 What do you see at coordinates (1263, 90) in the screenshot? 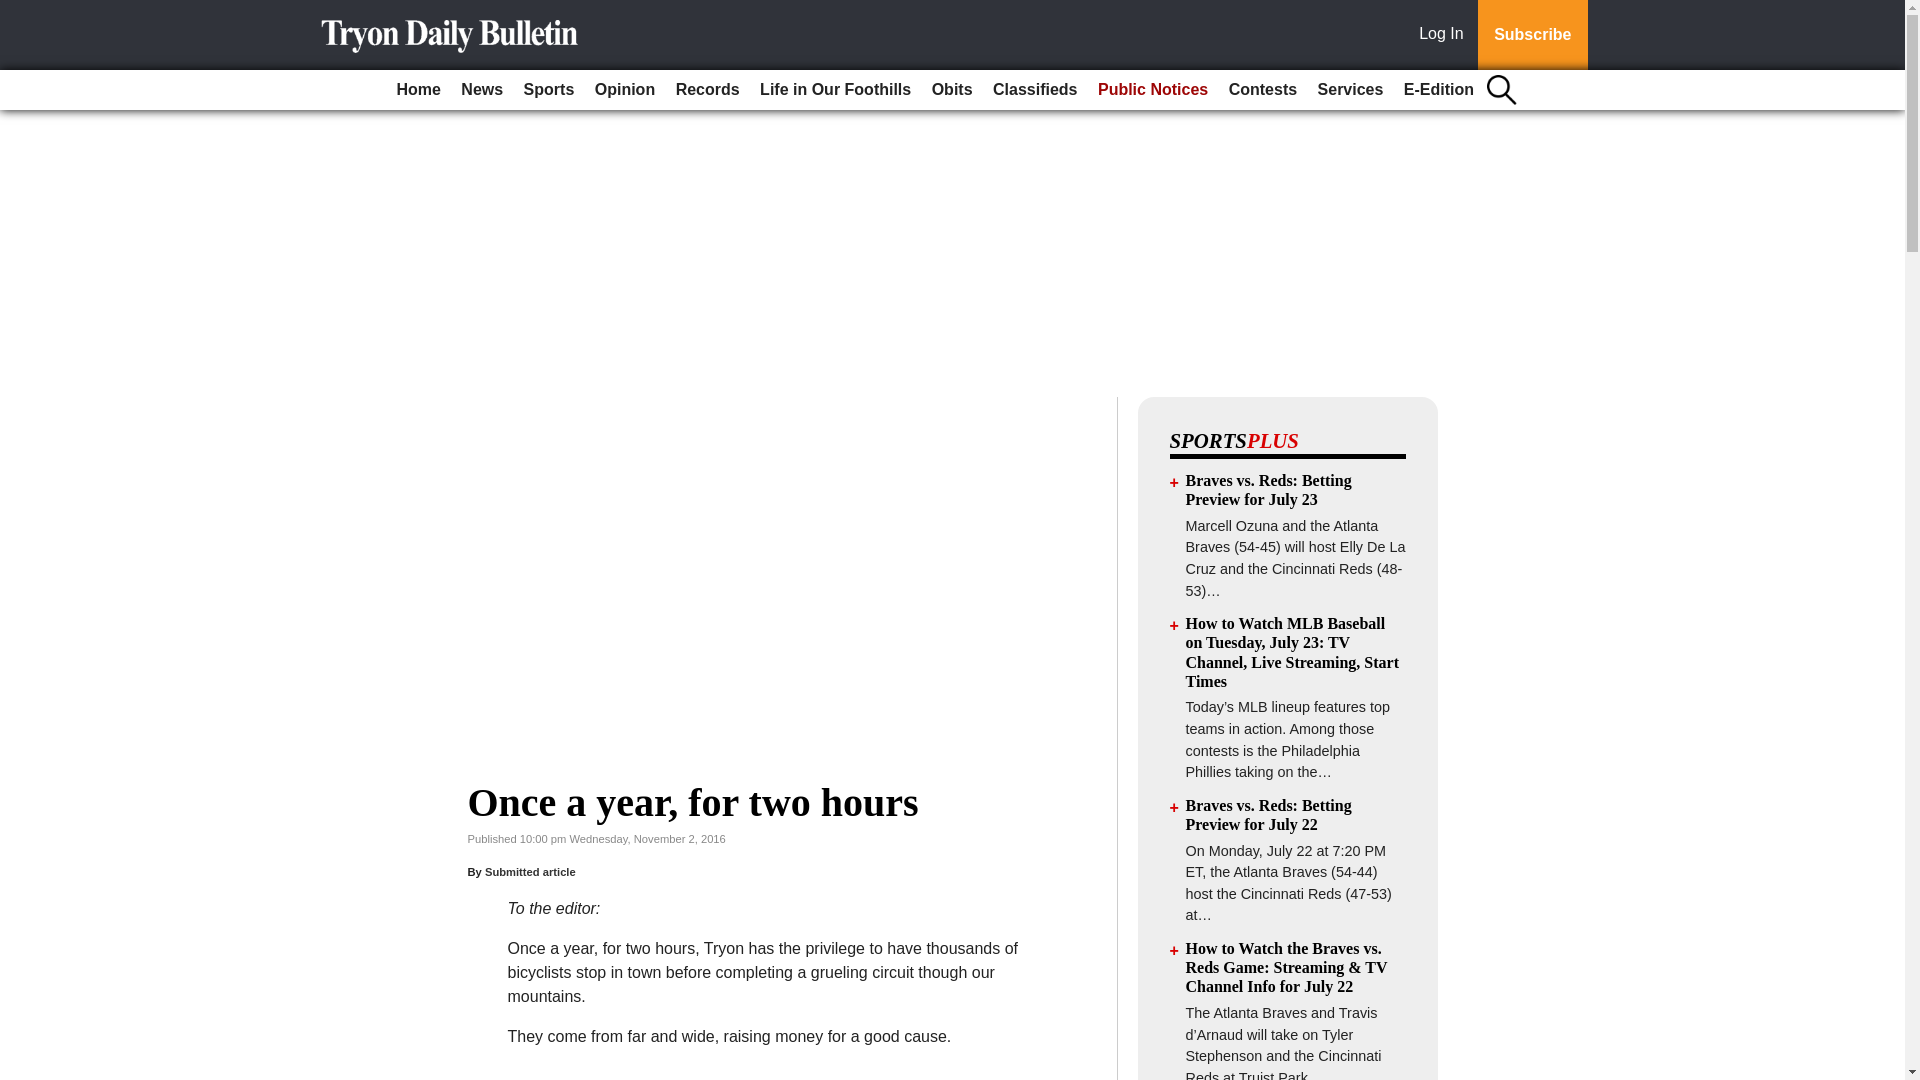
I see `Contests` at bounding box center [1263, 90].